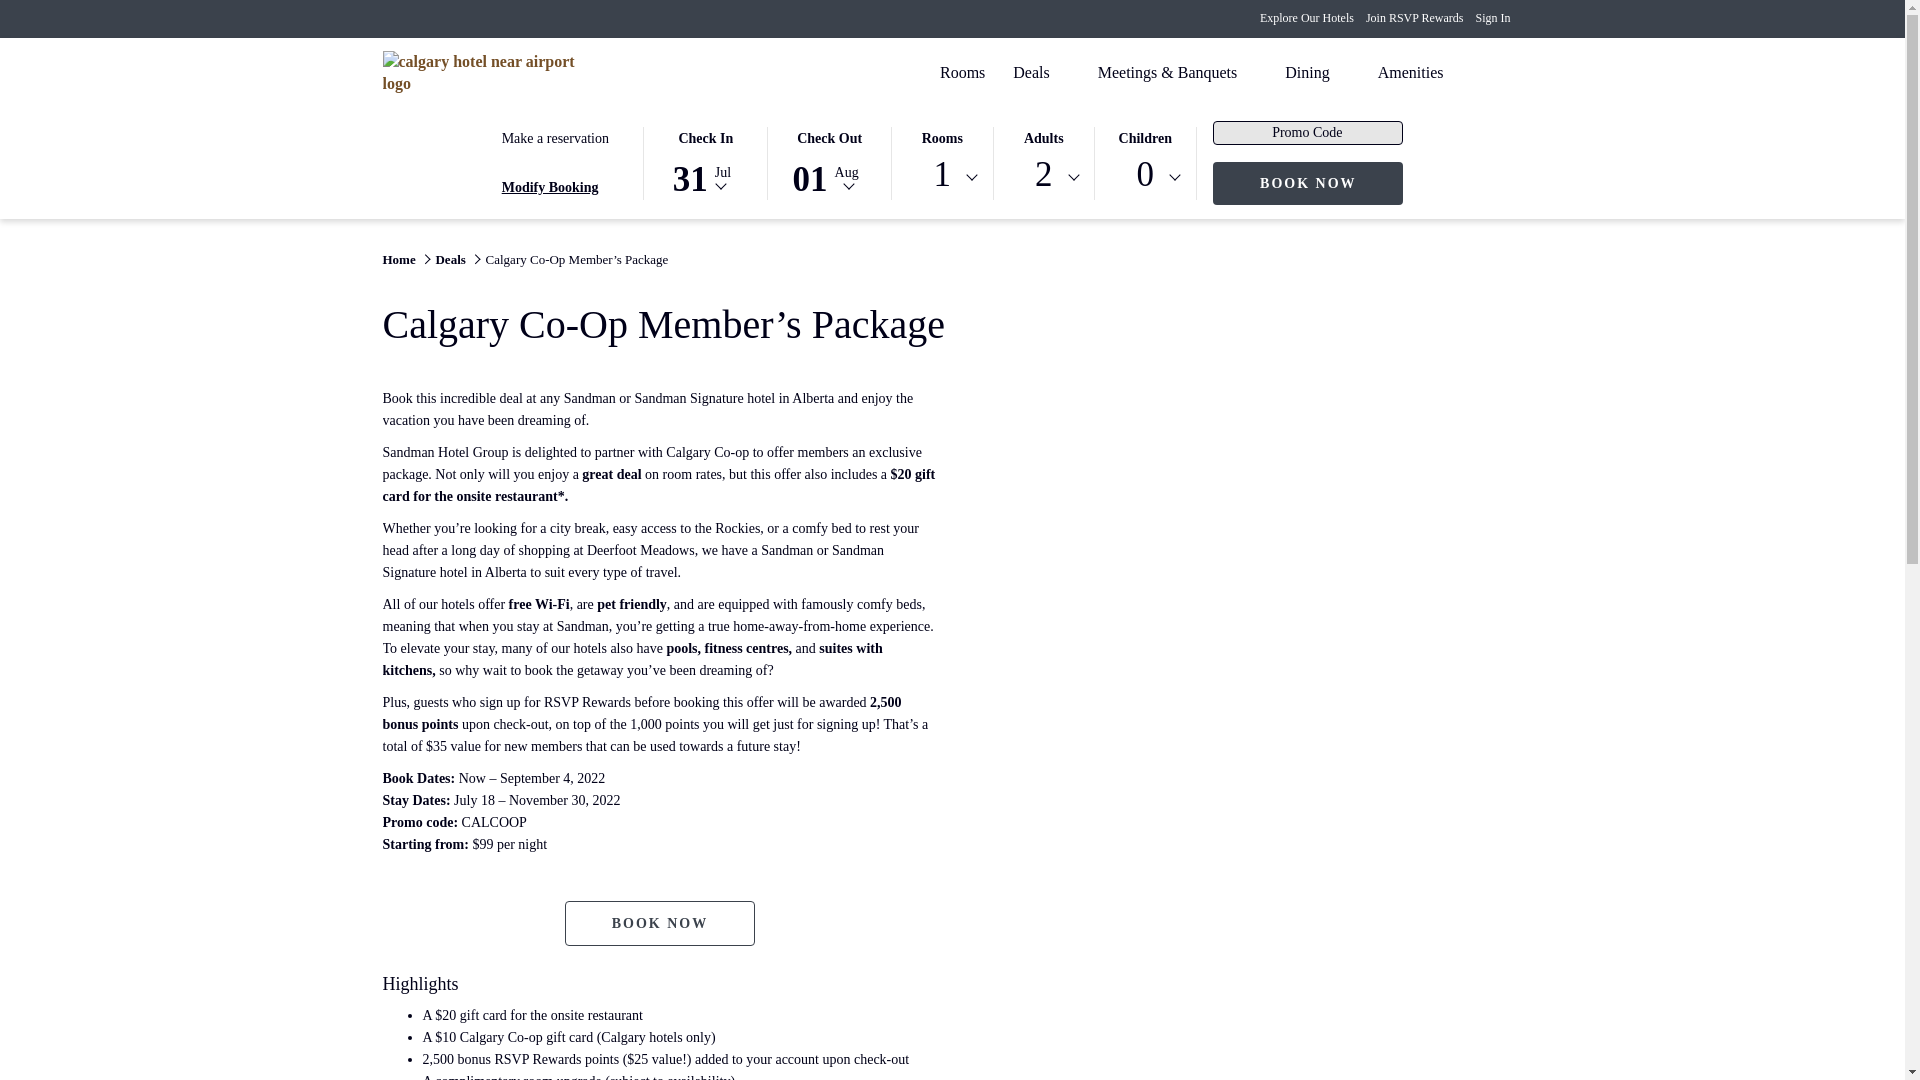 This screenshot has width=1920, height=1080. Describe the element at coordinates (1410, 72) in the screenshot. I see `Amenities` at that location.